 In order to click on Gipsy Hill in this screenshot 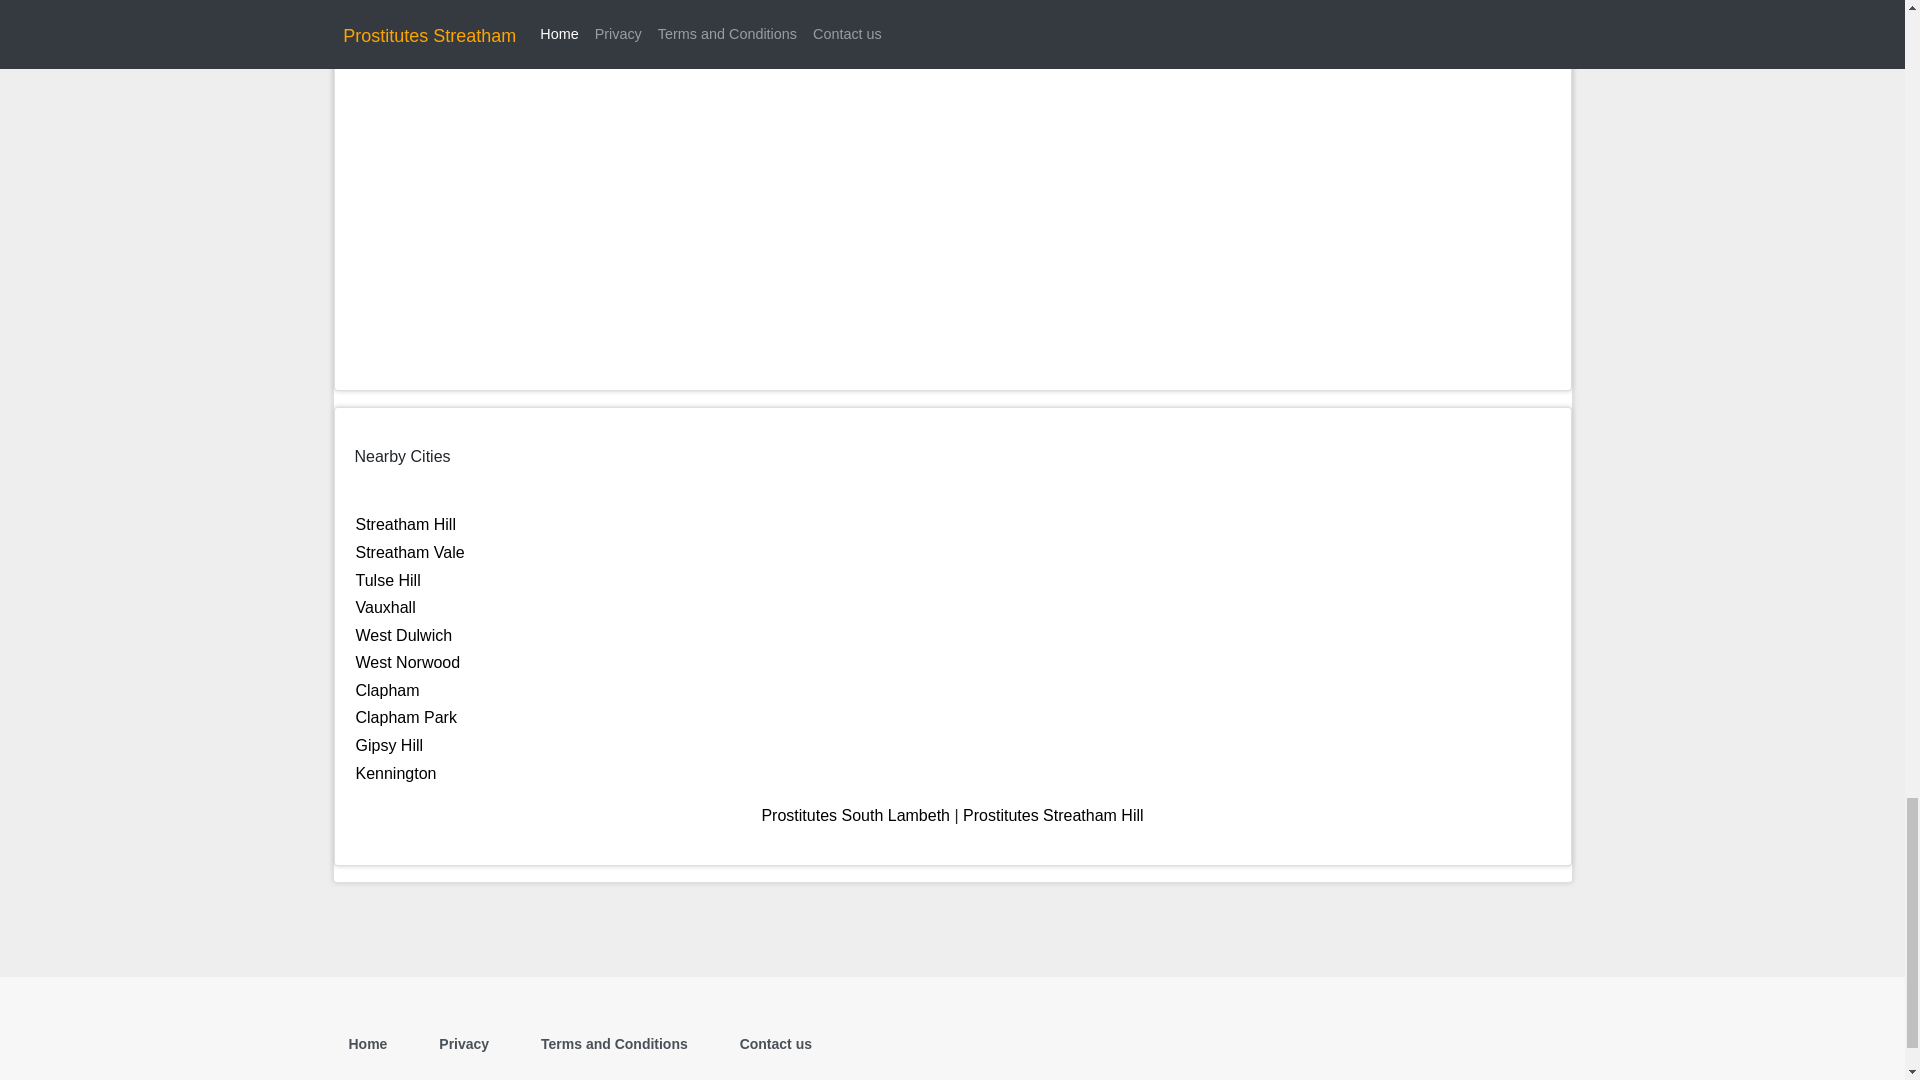, I will do `click(390, 744)`.